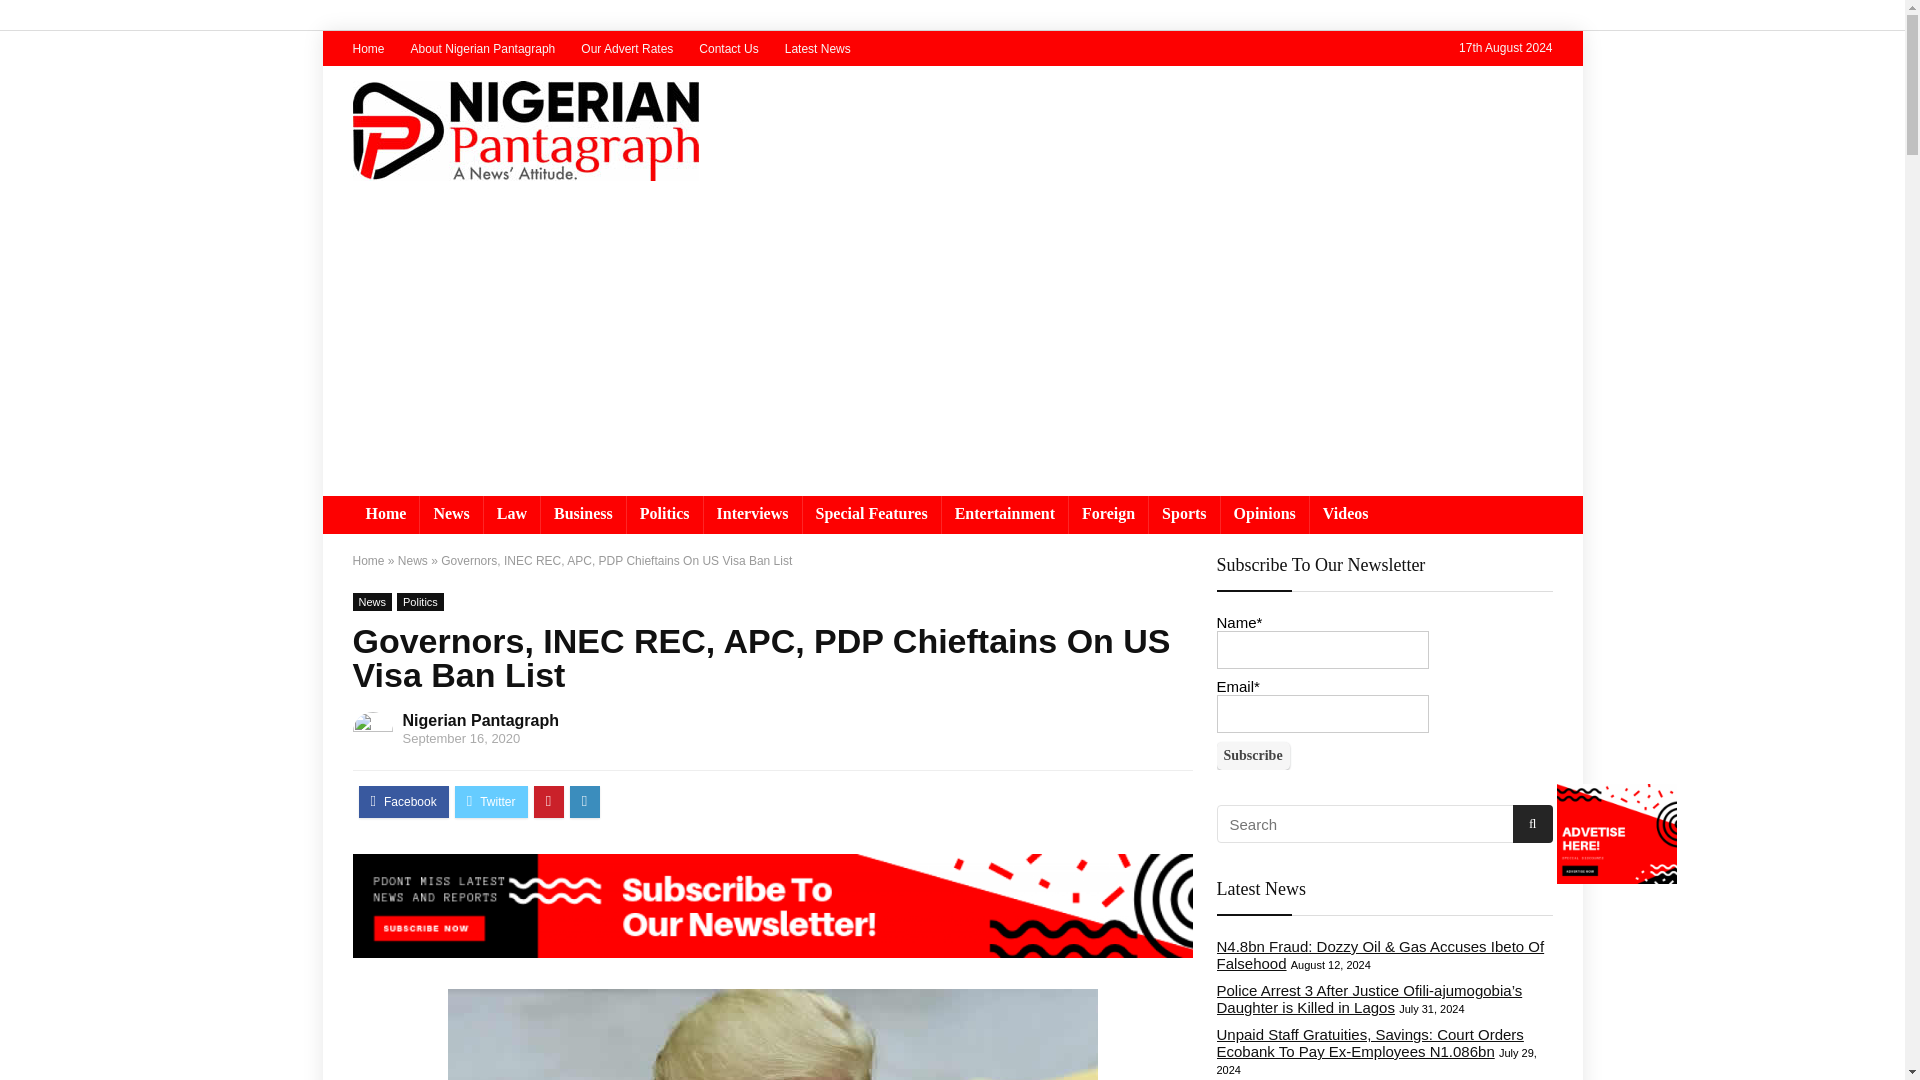  Describe the element at coordinates (1252, 756) in the screenshot. I see `Subscribe` at that location.